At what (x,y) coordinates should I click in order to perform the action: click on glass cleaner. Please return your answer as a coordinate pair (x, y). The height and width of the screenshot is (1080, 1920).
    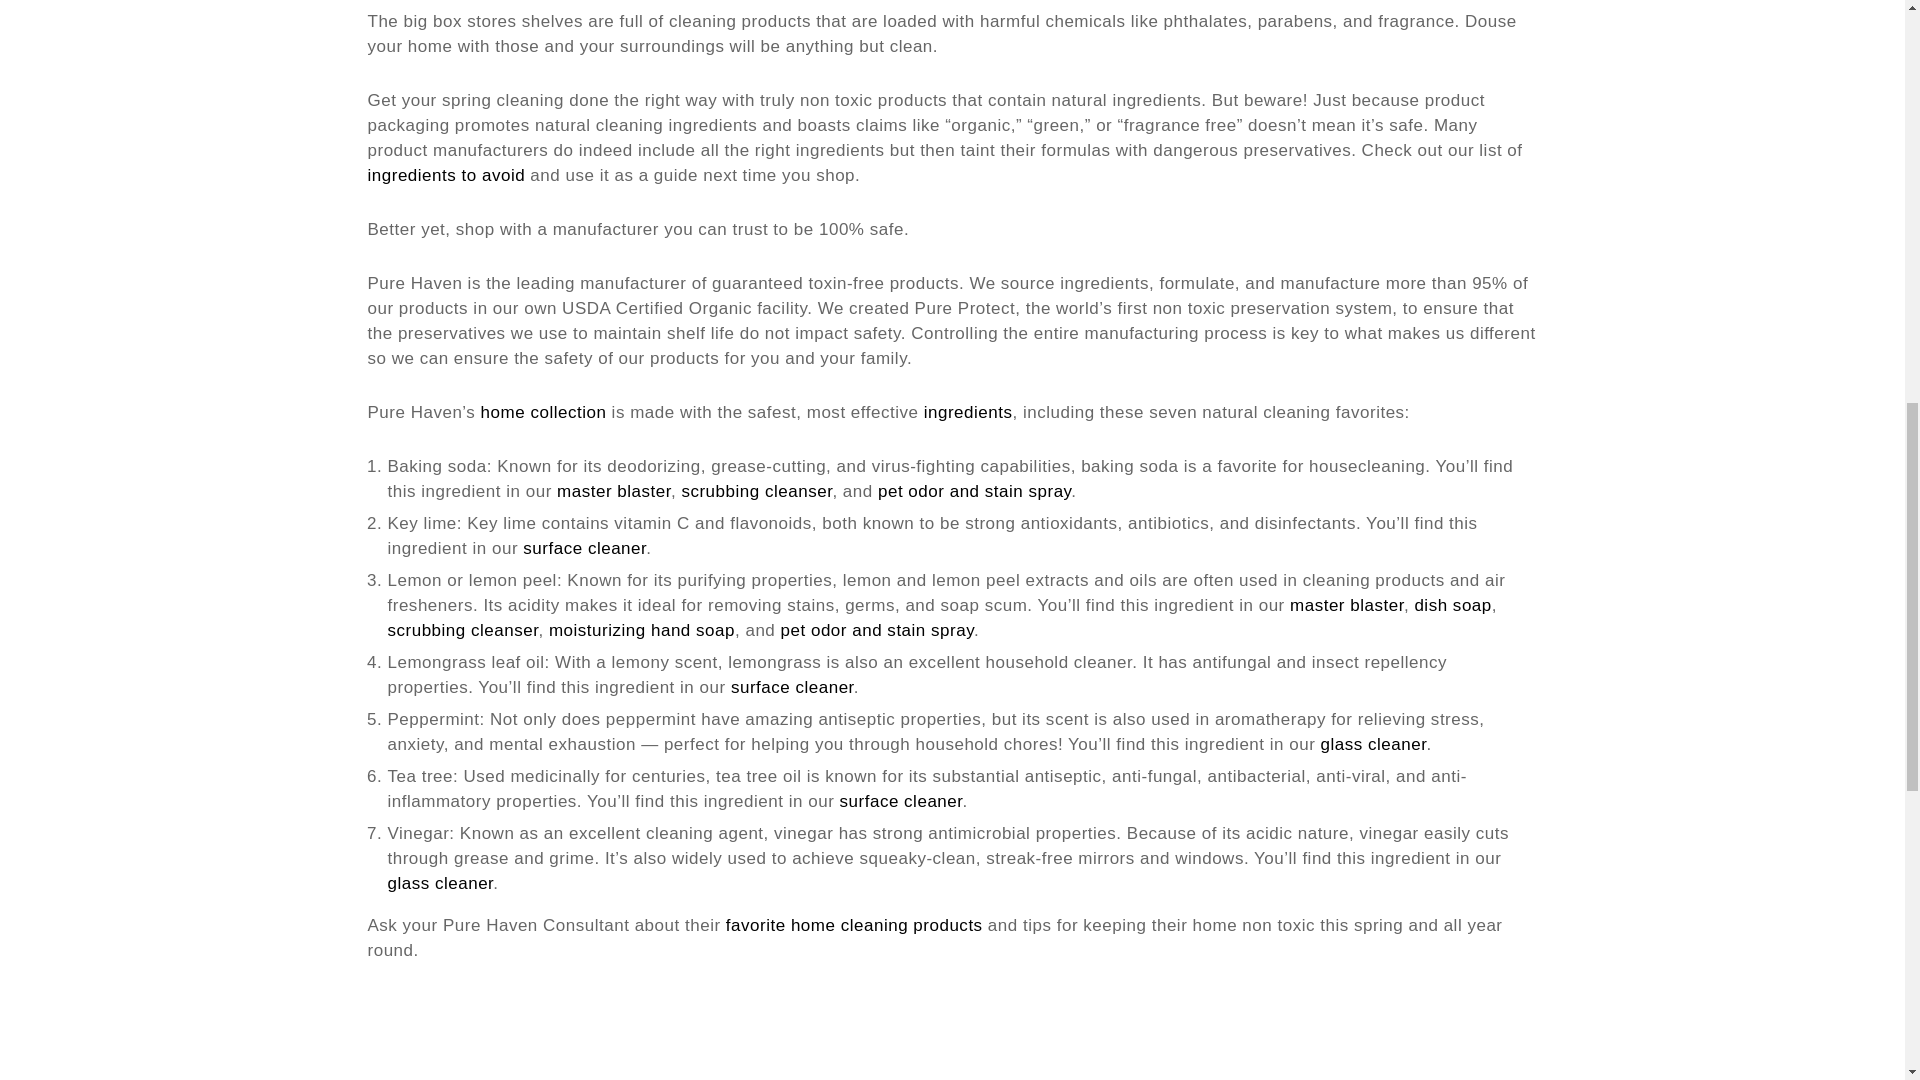
    Looking at the image, I should click on (1373, 744).